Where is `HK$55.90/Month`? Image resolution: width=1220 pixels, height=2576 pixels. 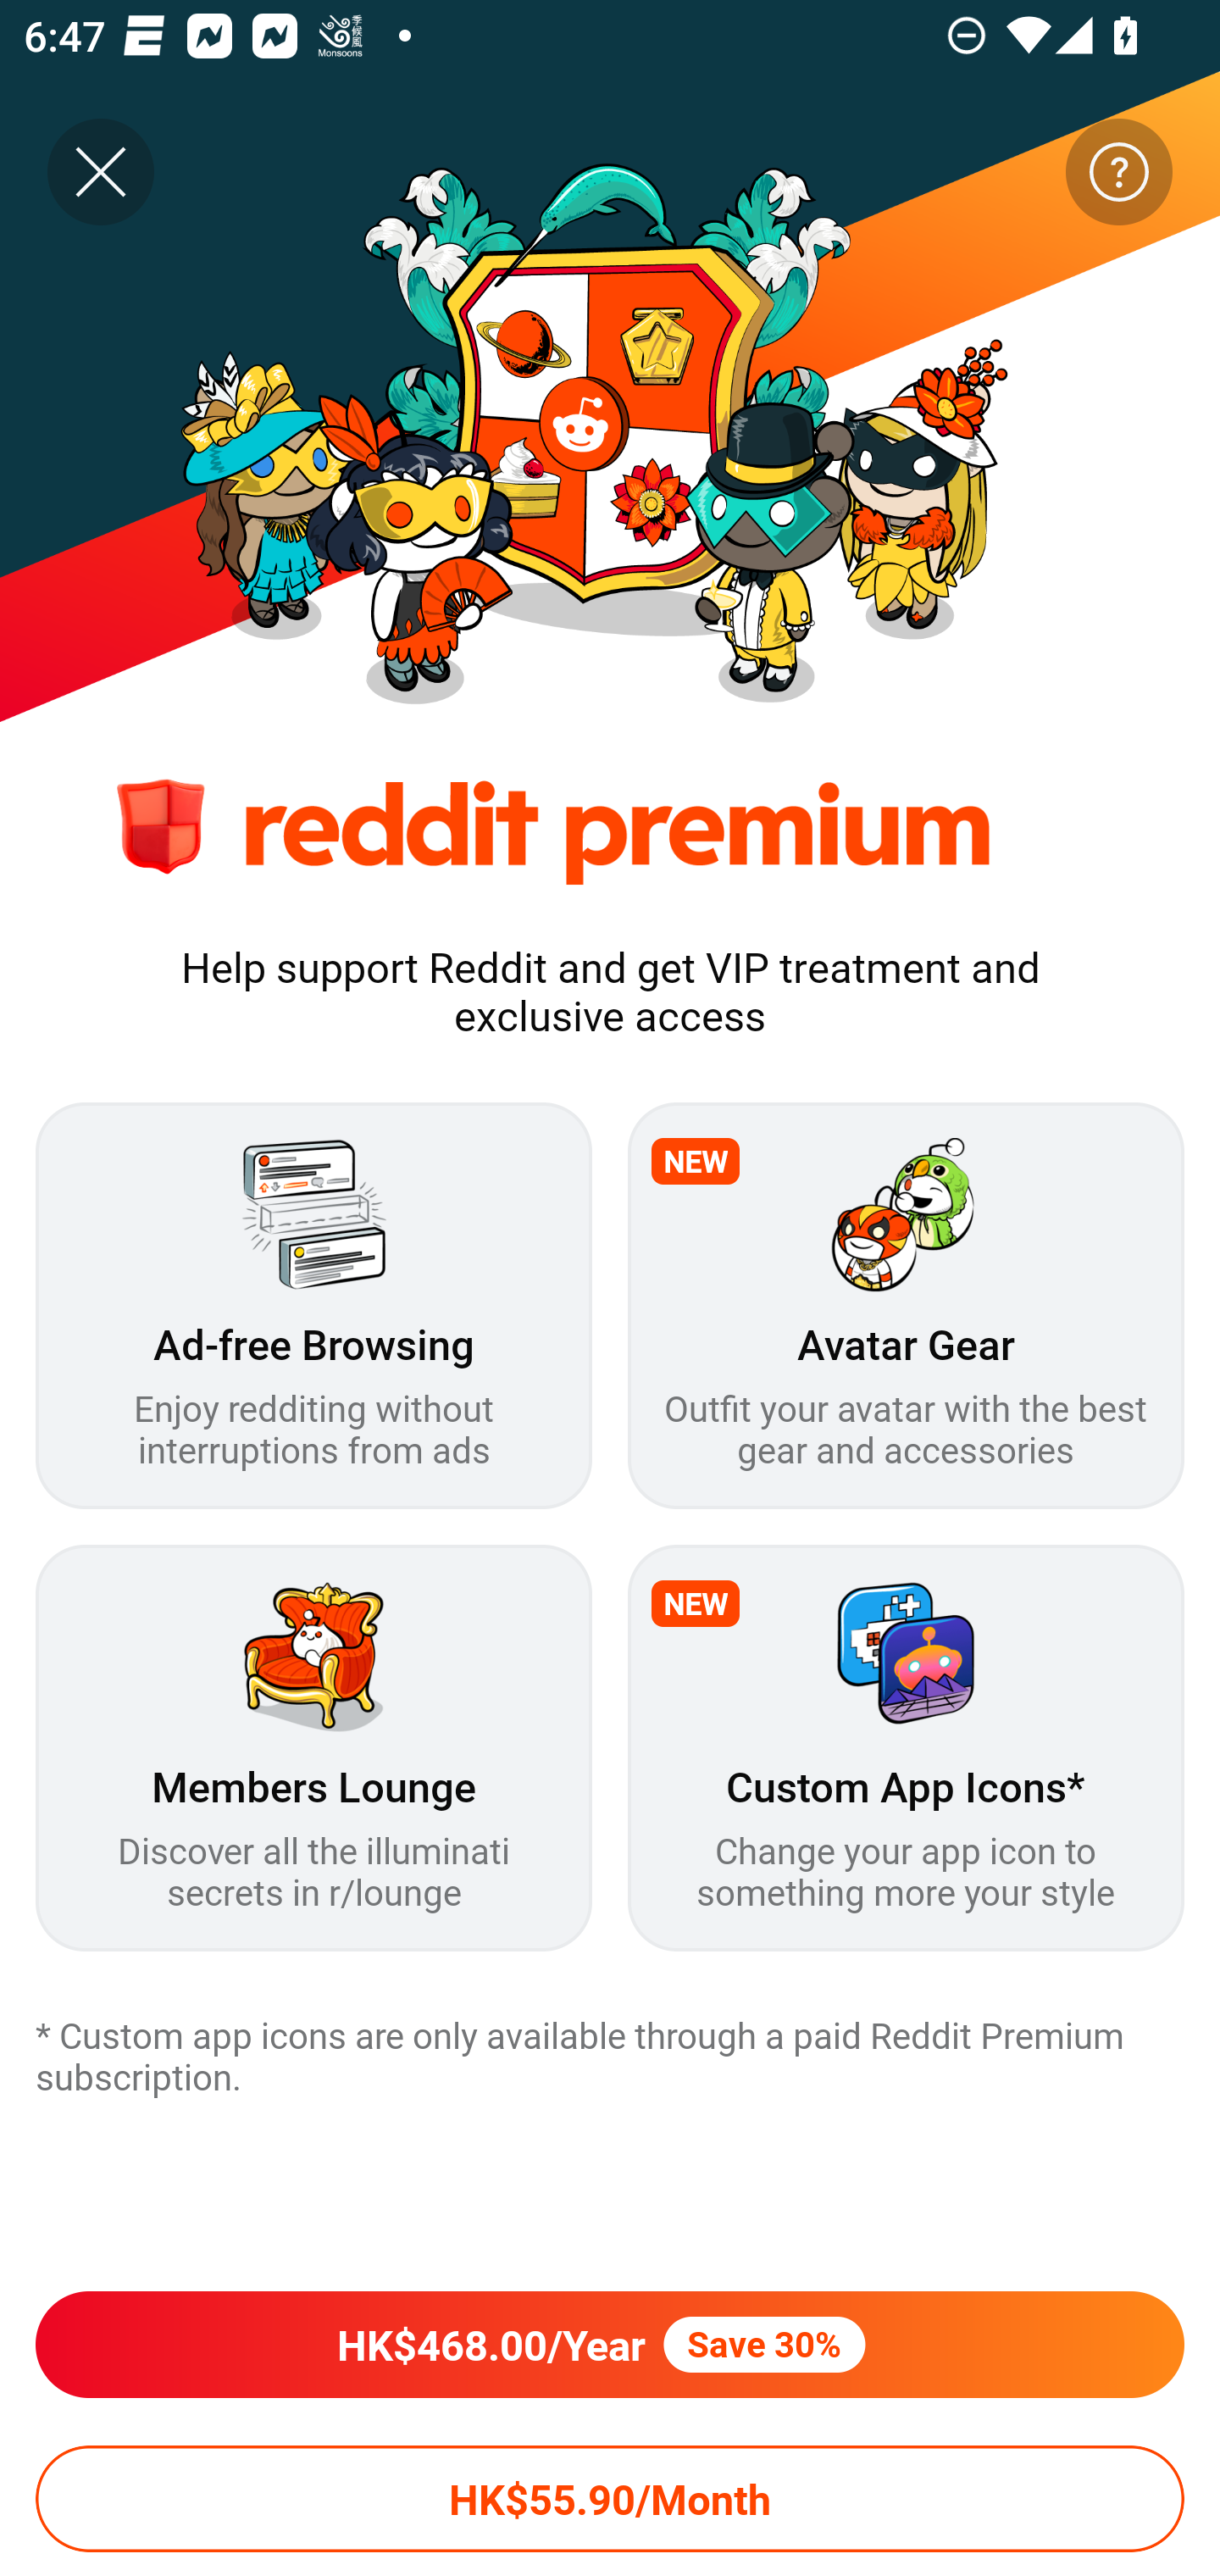 HK$55.90/Month is located at coordinates (610, 2498).